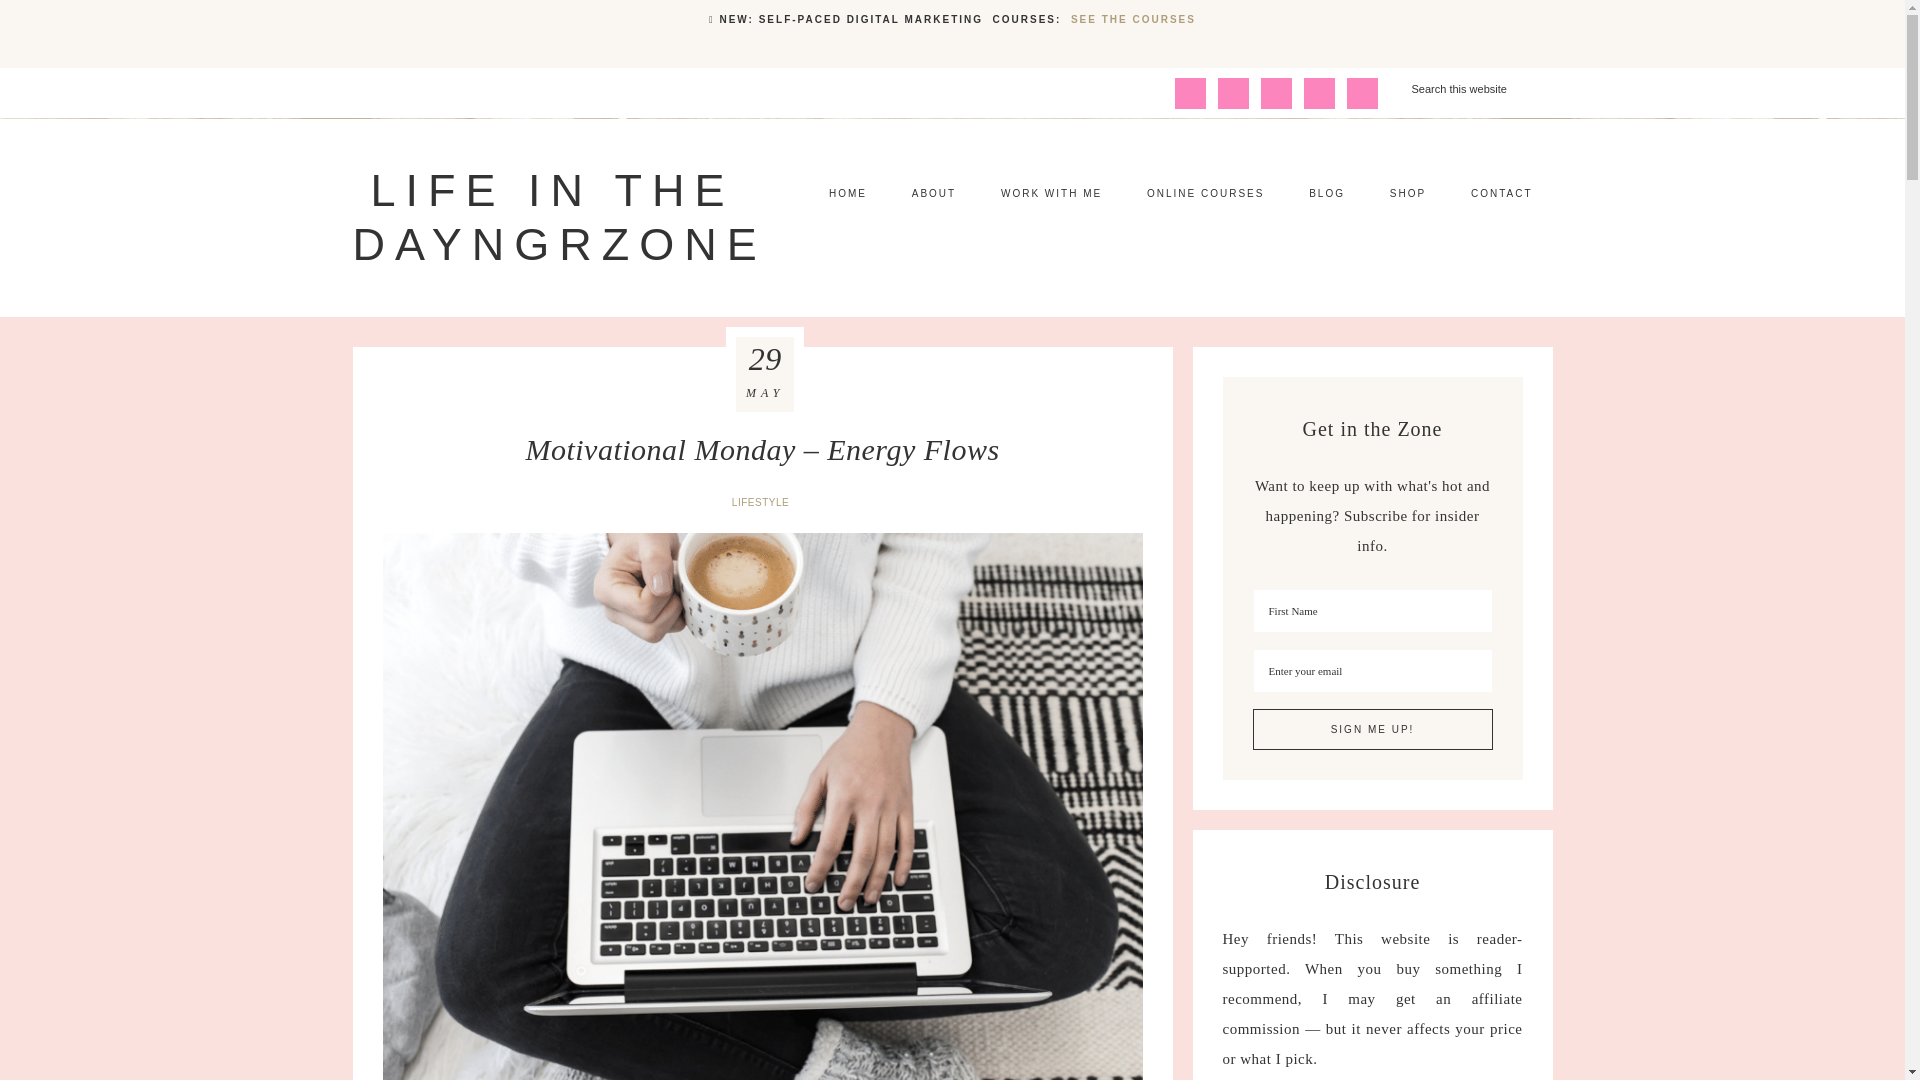  What do you see at coordinates (1502, 194) in the screenshot?
I see `CONTACT` at bounding box center [1502, 194].